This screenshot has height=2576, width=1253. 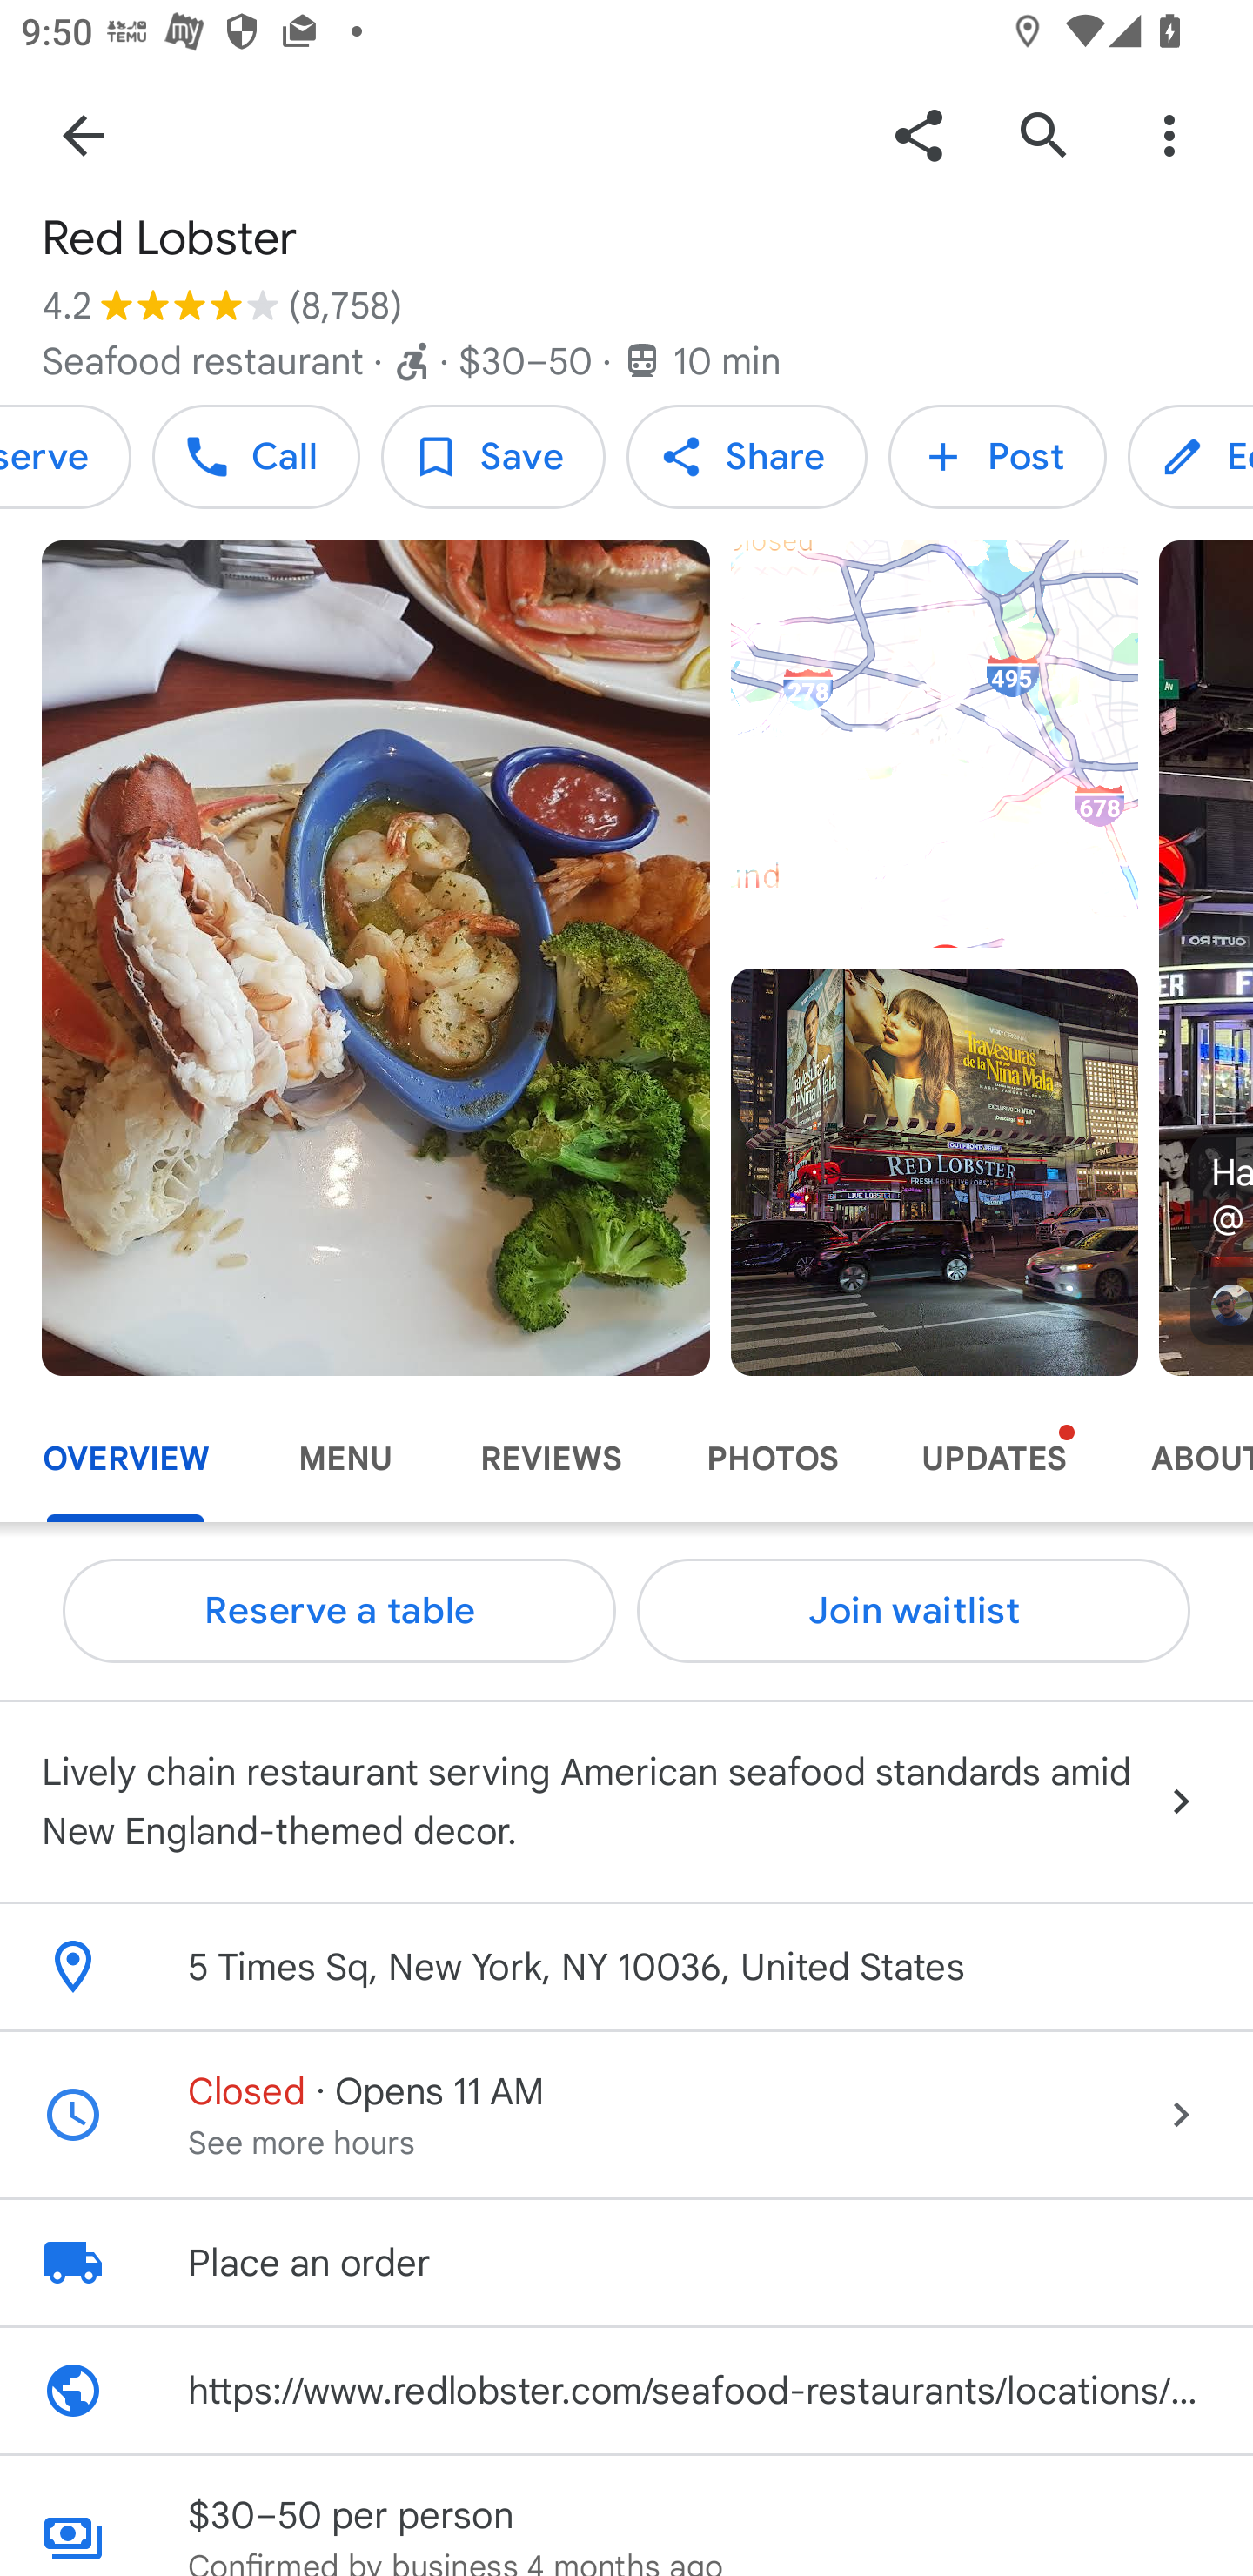 What do you see at coordinates (771, 1459) in the screenshot?
I see `PHOTOS Photos` at bounding box center [771, 1459].